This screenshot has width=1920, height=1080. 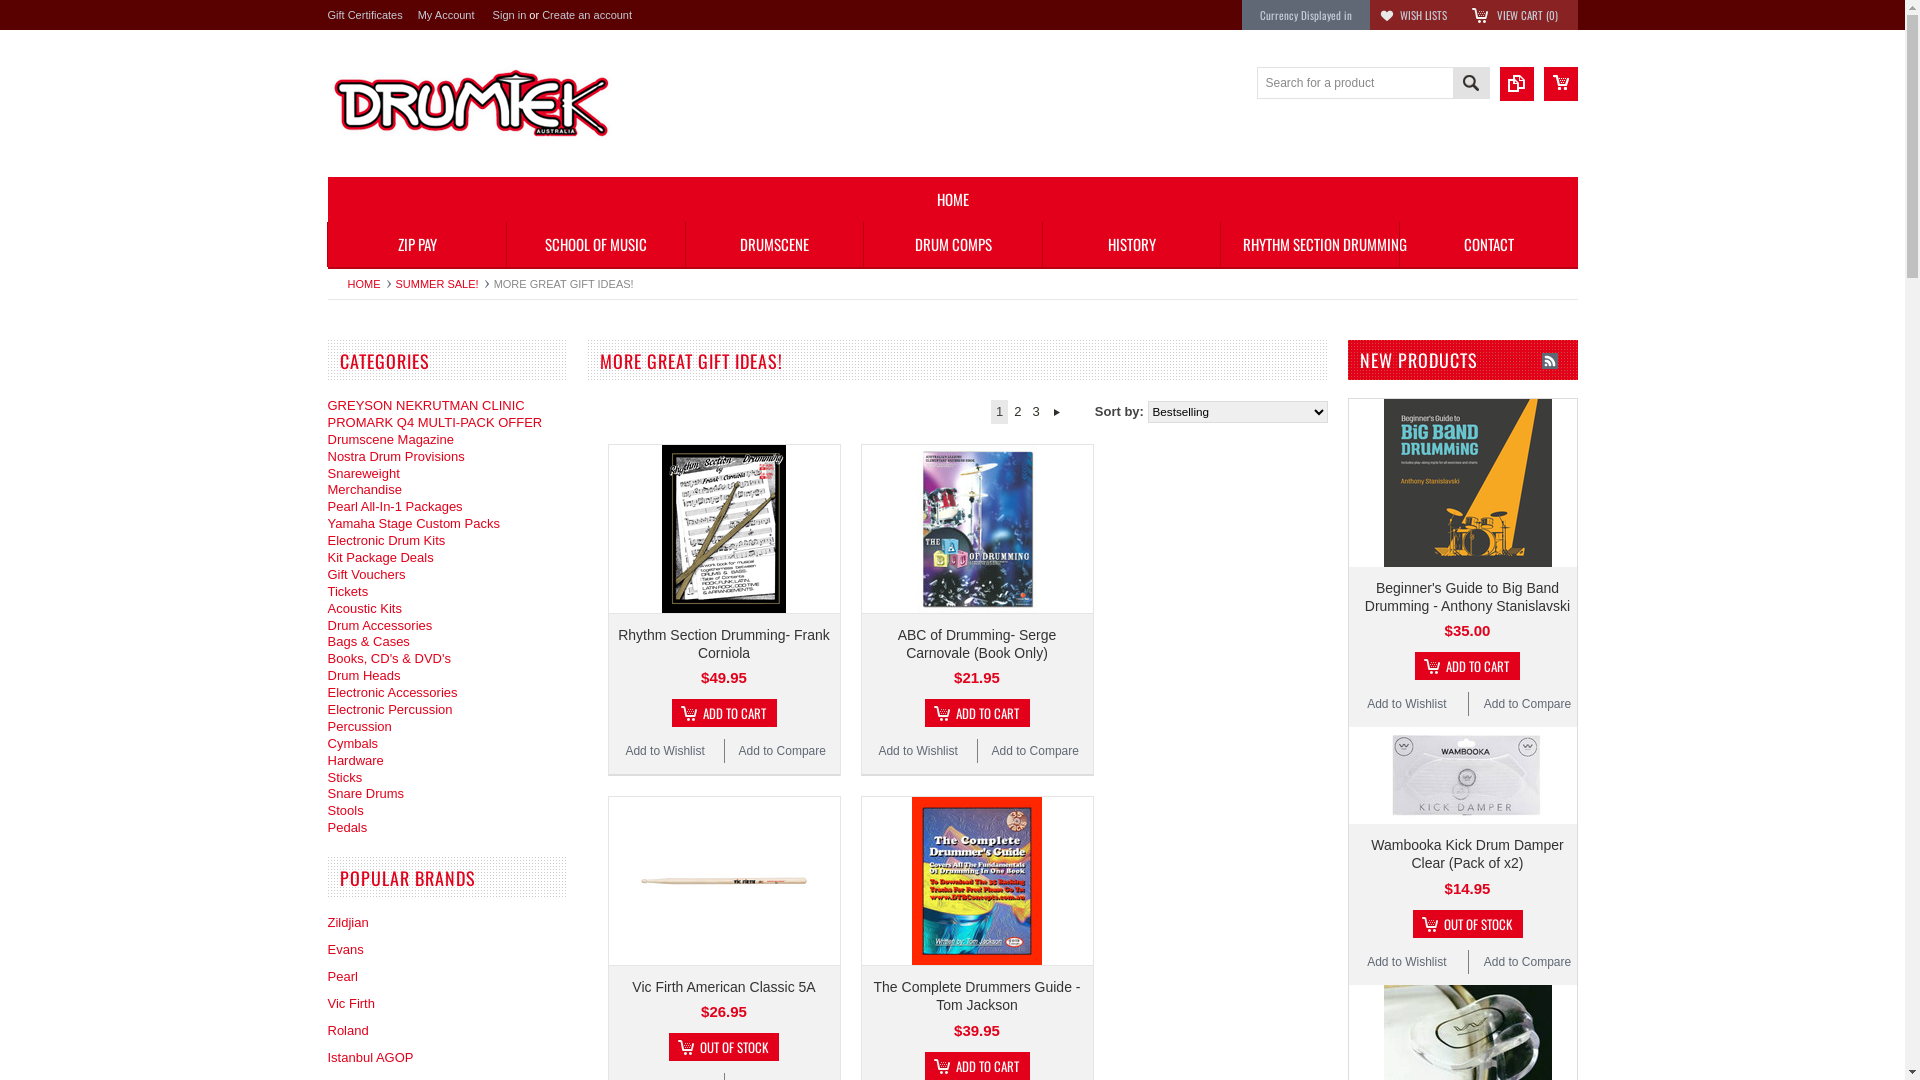 I want to click on Kit Package Deals, so click(x=381, y=558).